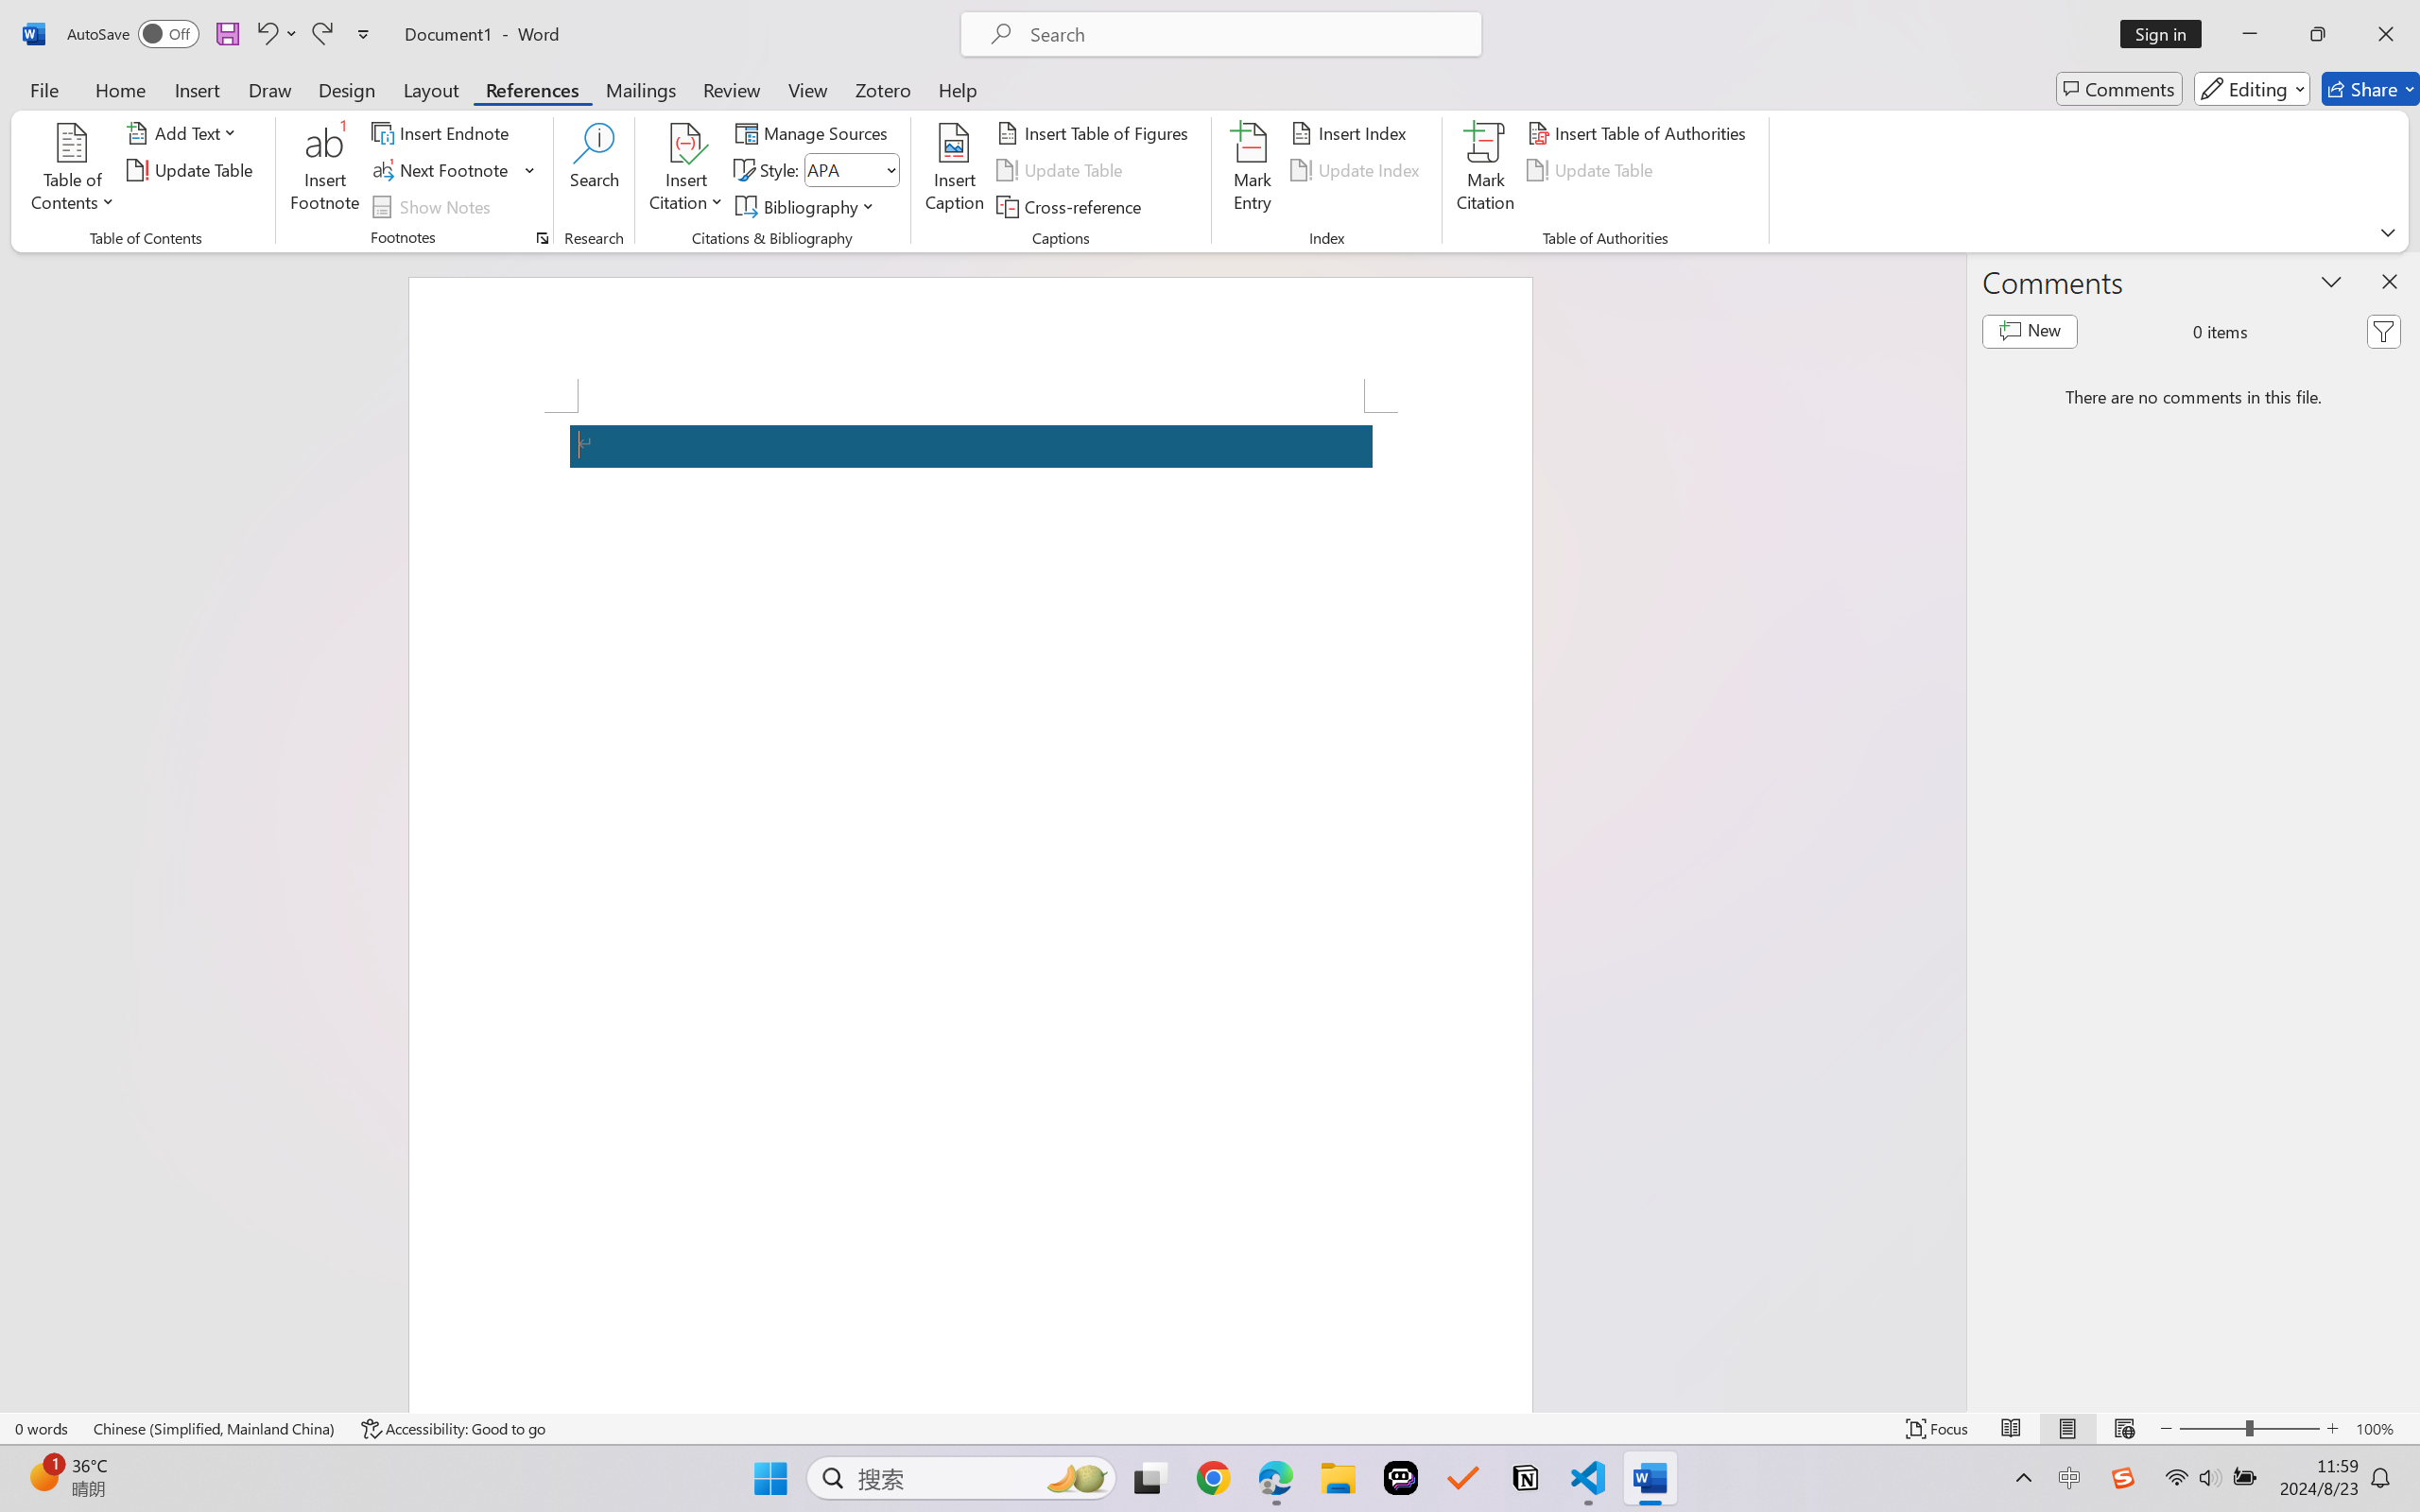  I want to click on Style, so click(851, 170).